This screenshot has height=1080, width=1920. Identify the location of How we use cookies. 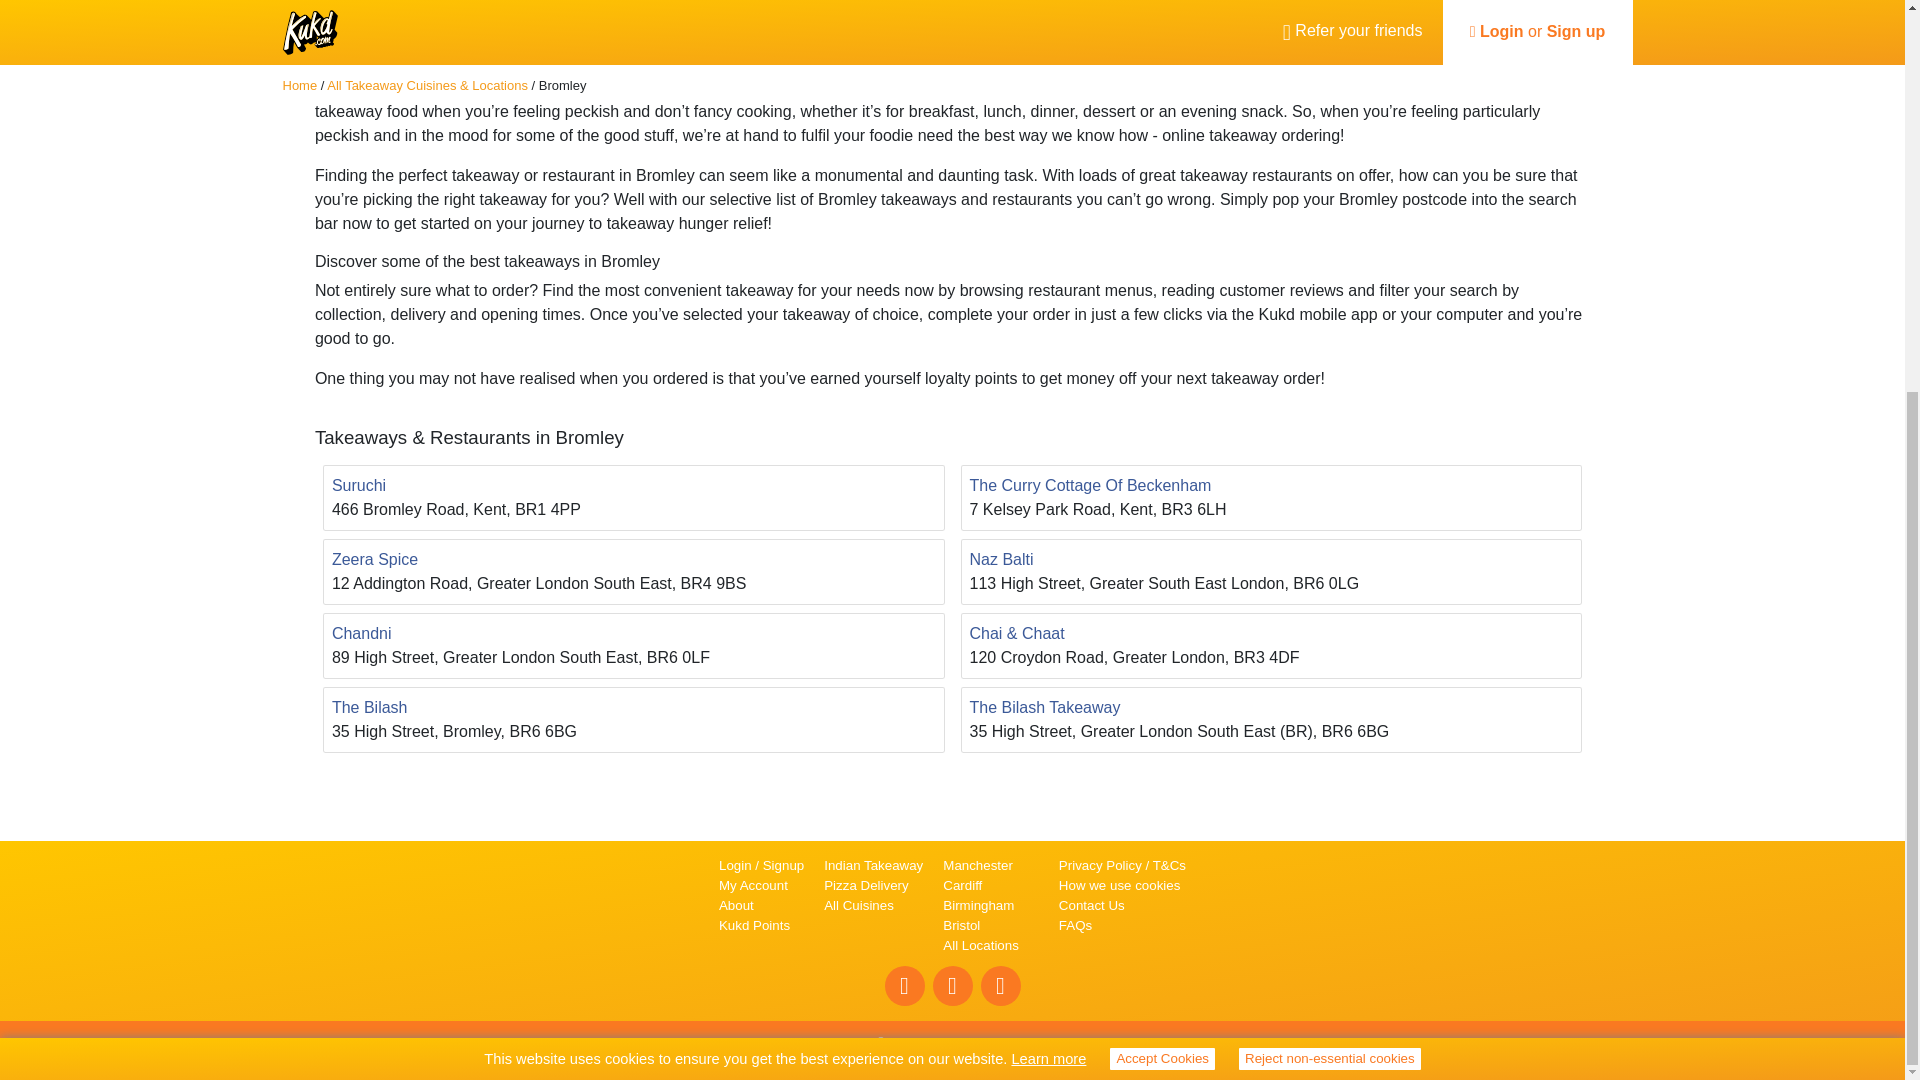
(1120, 886).